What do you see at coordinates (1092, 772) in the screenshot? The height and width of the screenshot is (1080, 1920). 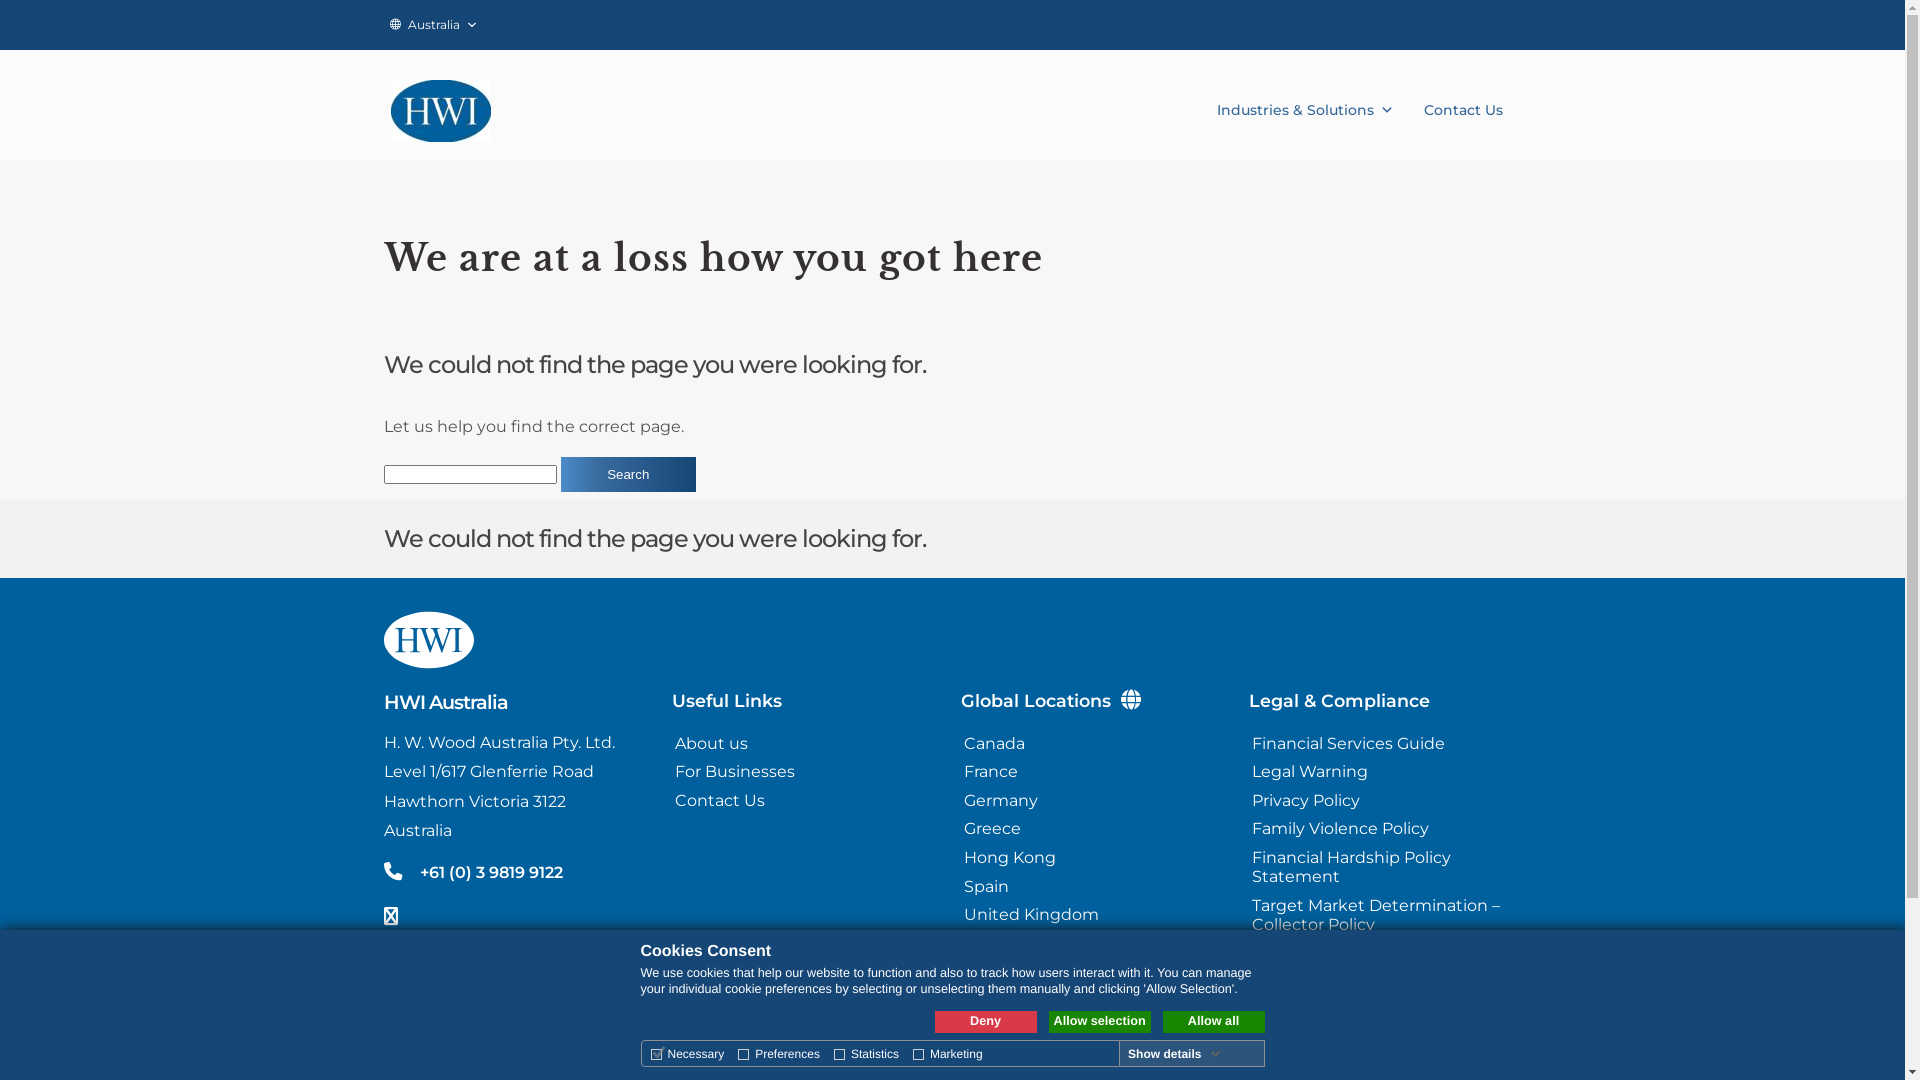 I see `France` at bounding box center [1092, 772].